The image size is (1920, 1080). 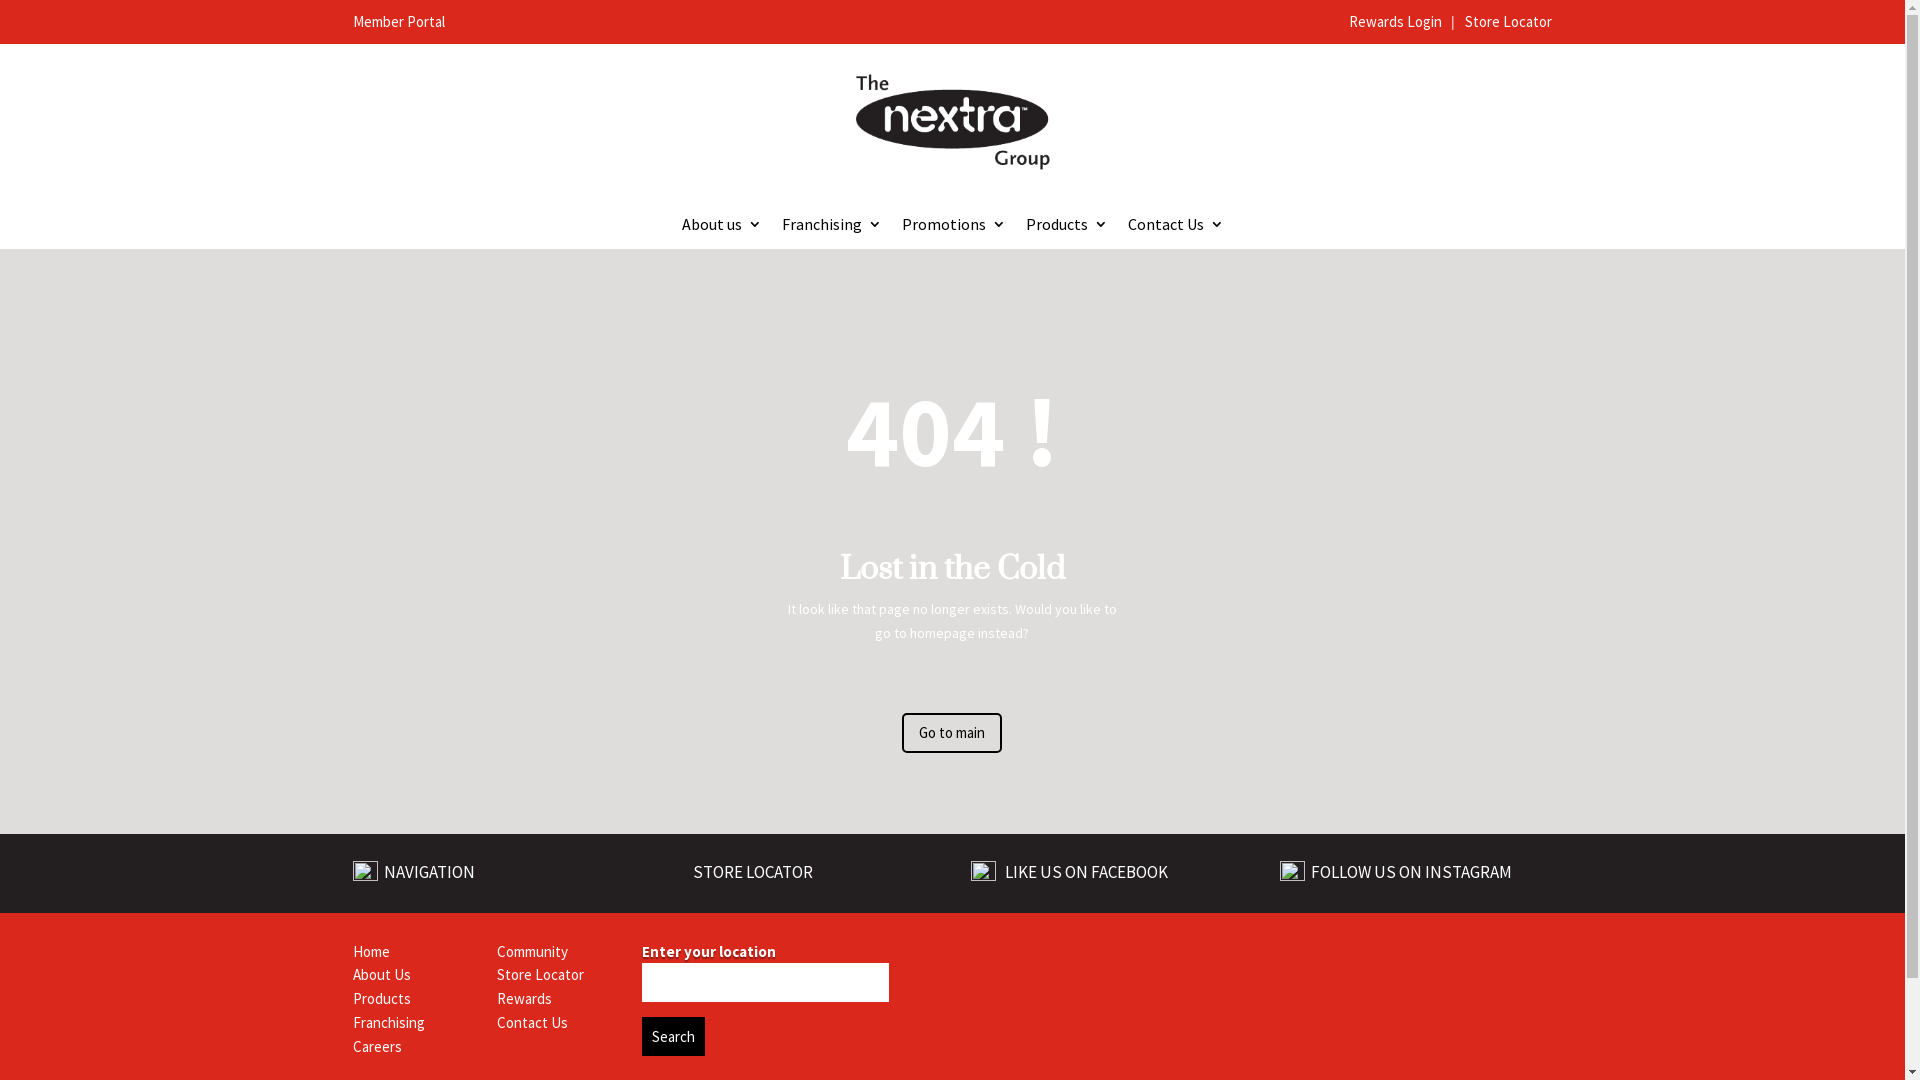 I want to click on LIKE US ON FACEBOOK, so click(x=1086, y=873).